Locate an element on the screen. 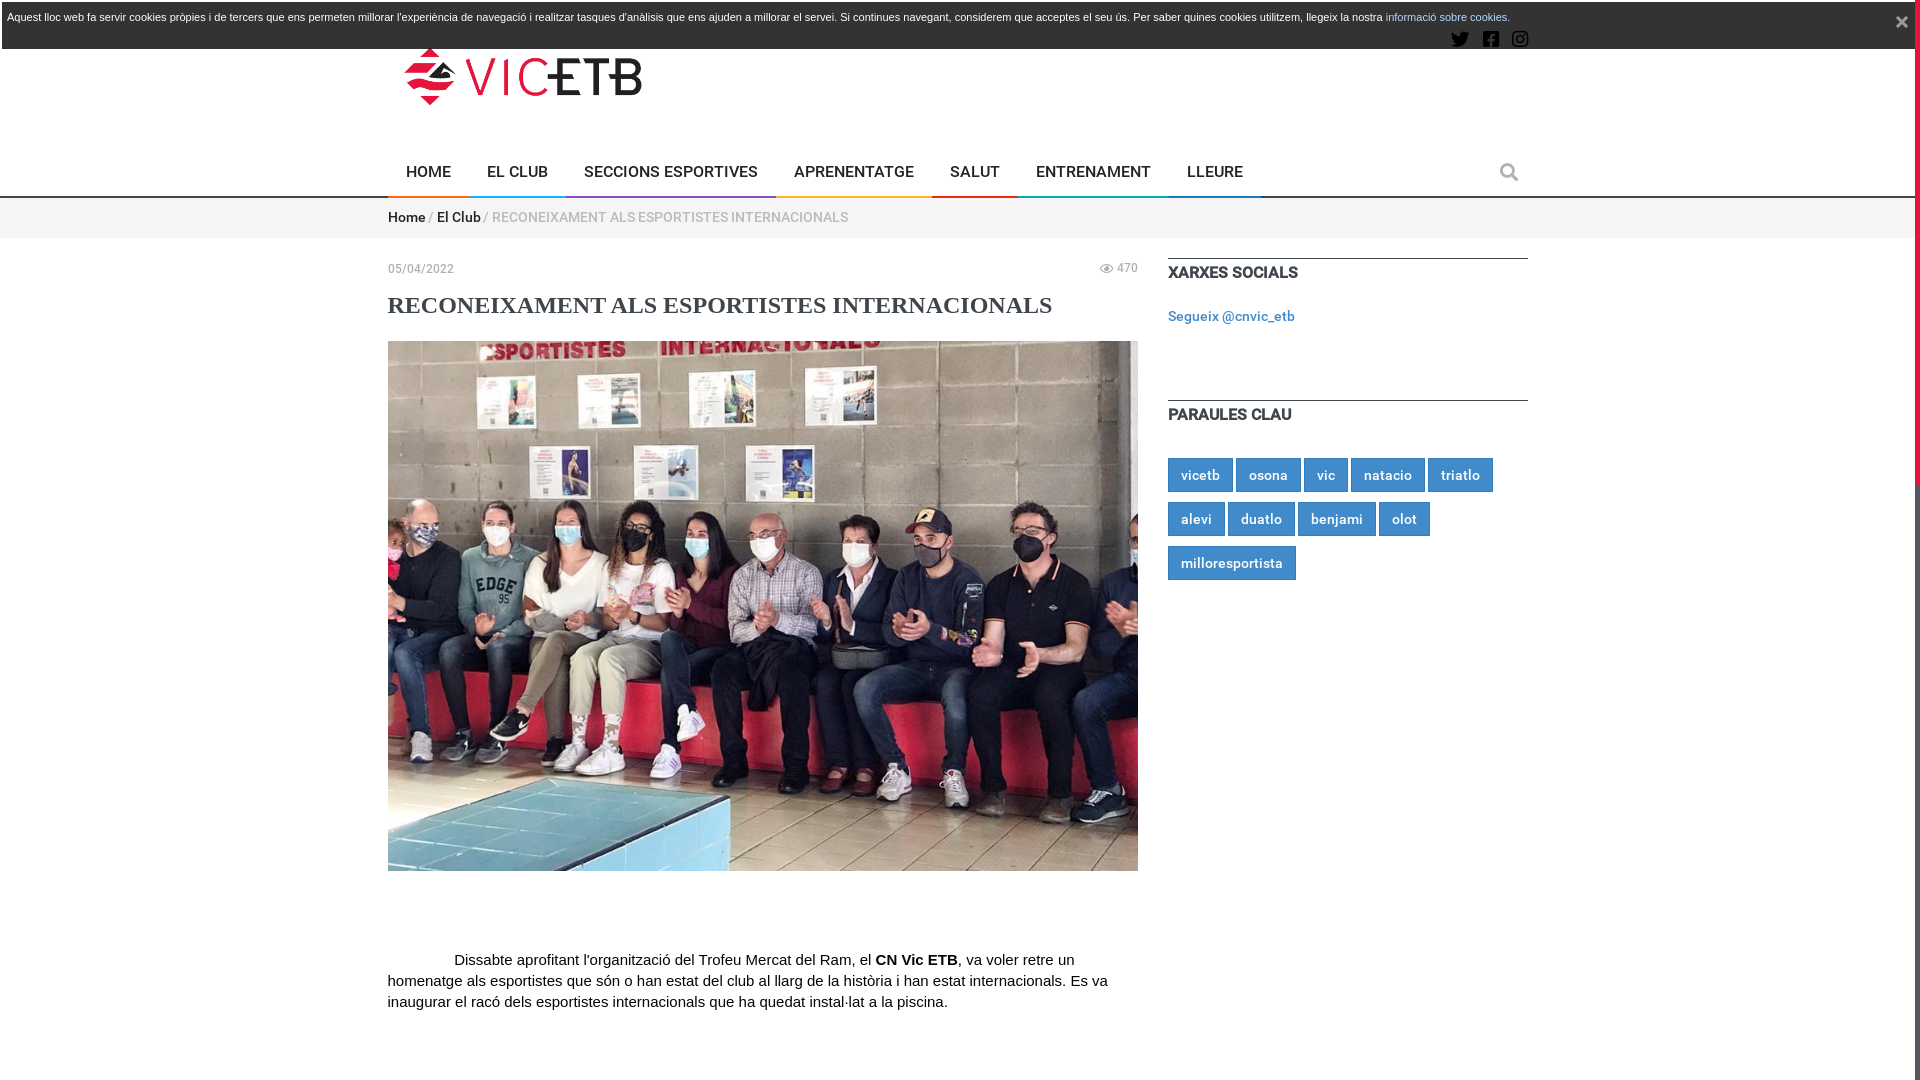  duatlo is located at coordinates (1262, 519).